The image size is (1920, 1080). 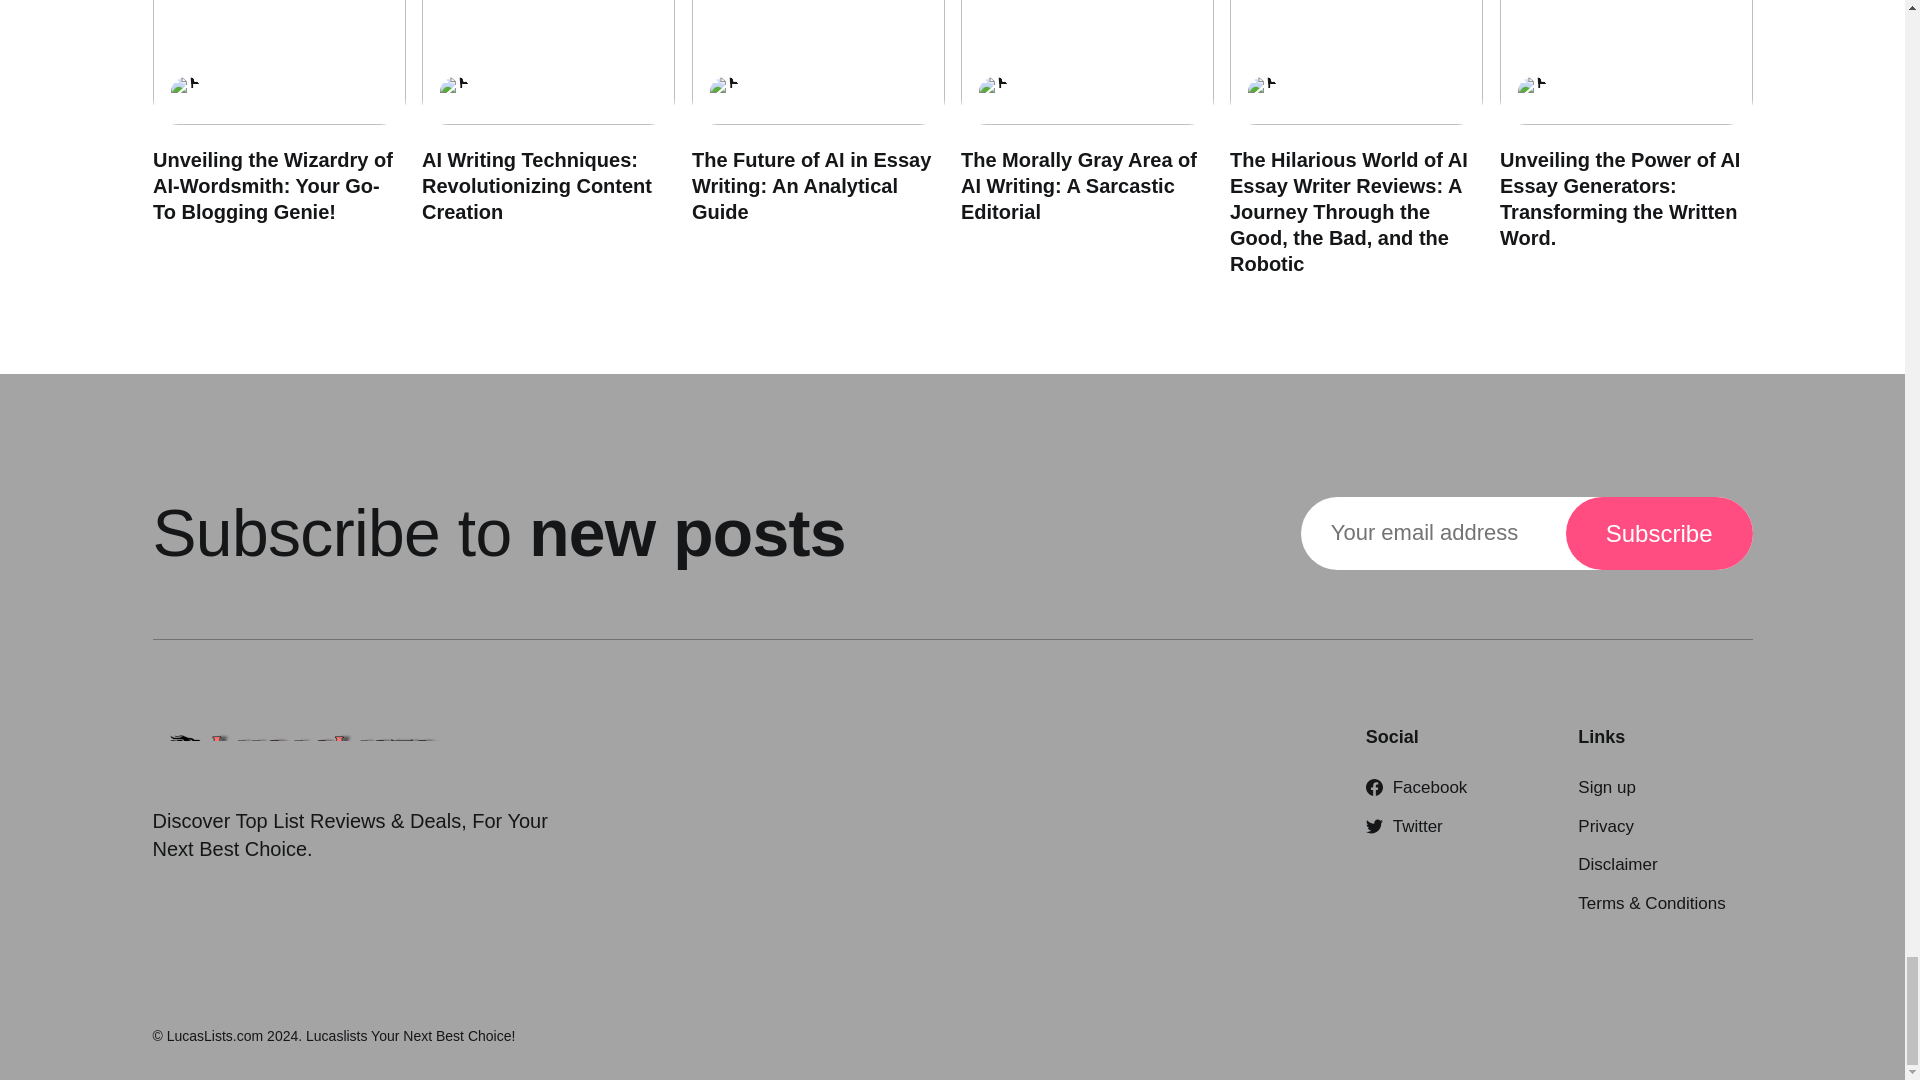 What do you see at coordinates (454, 91) in the screenshot?
I see `Joseph Lucas` at bounding box center [454, 91].